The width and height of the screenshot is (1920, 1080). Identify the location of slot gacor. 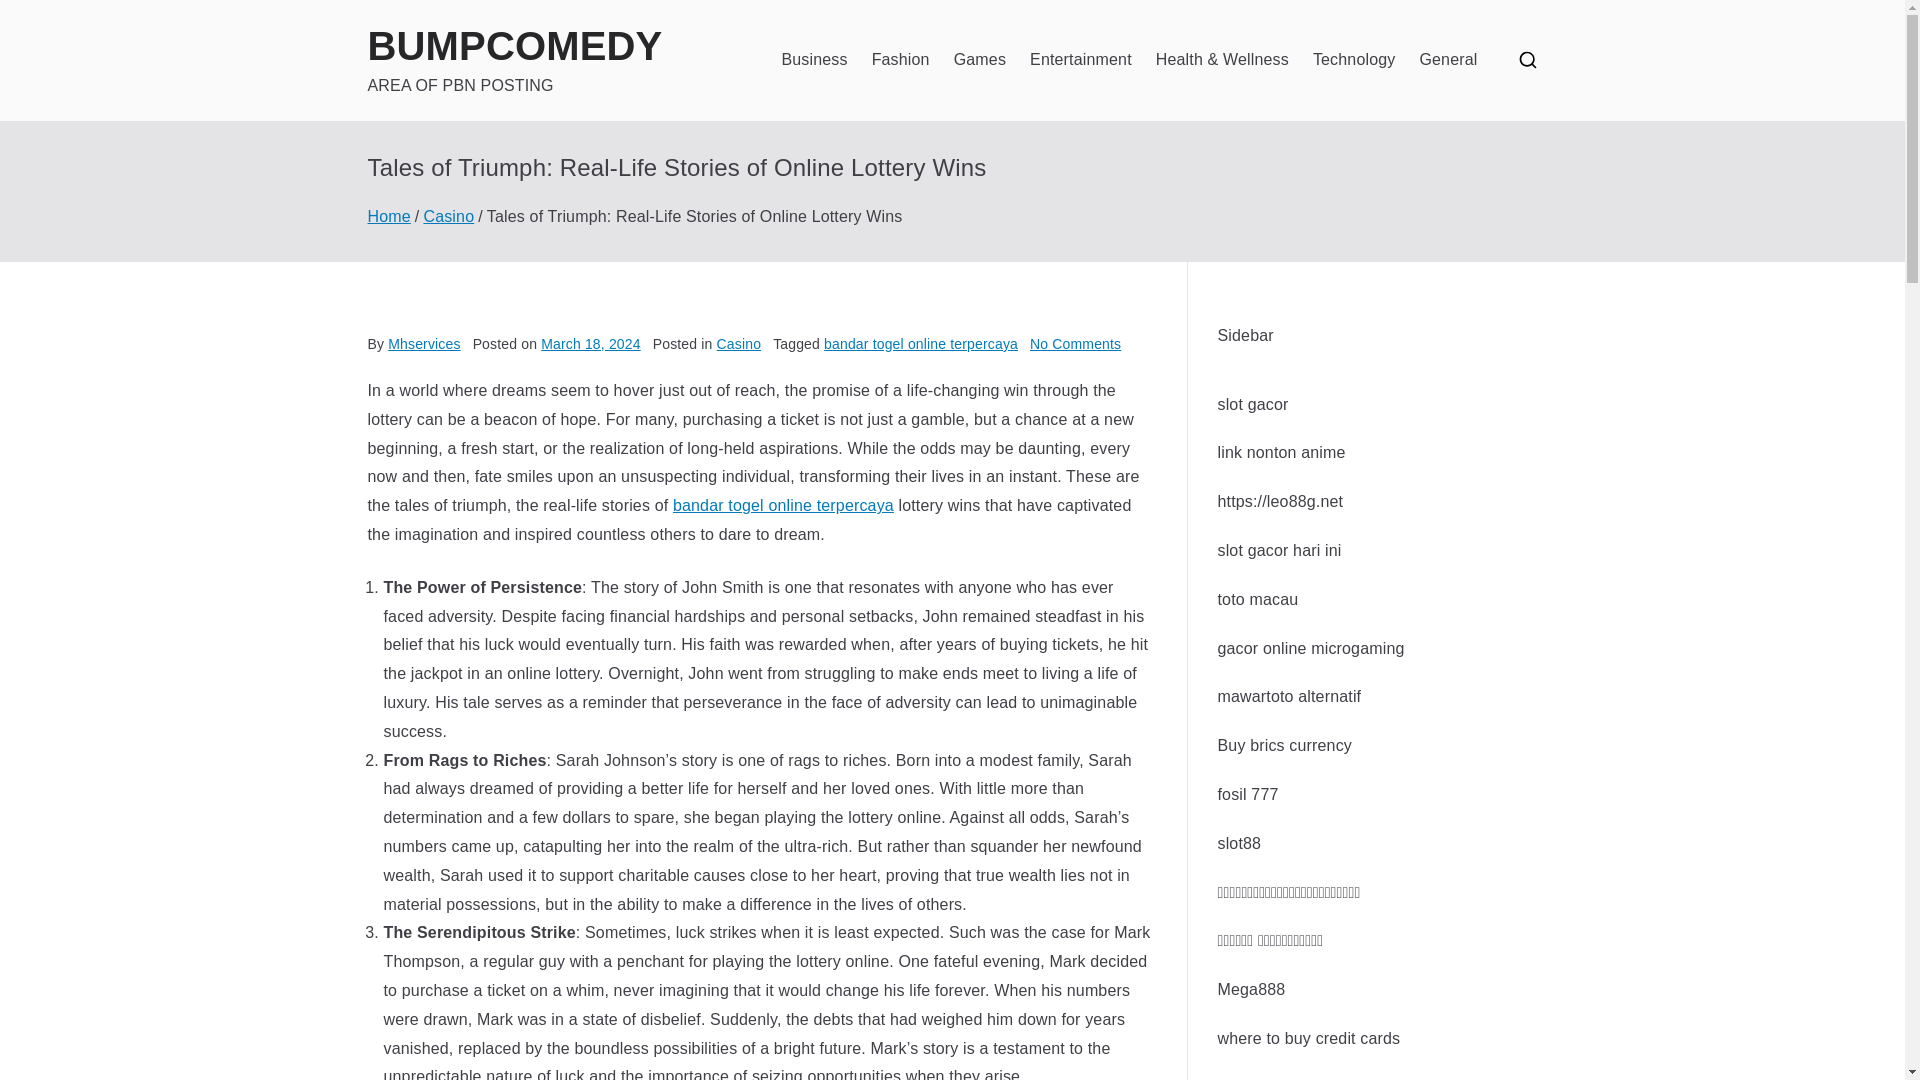
(1252, 404).